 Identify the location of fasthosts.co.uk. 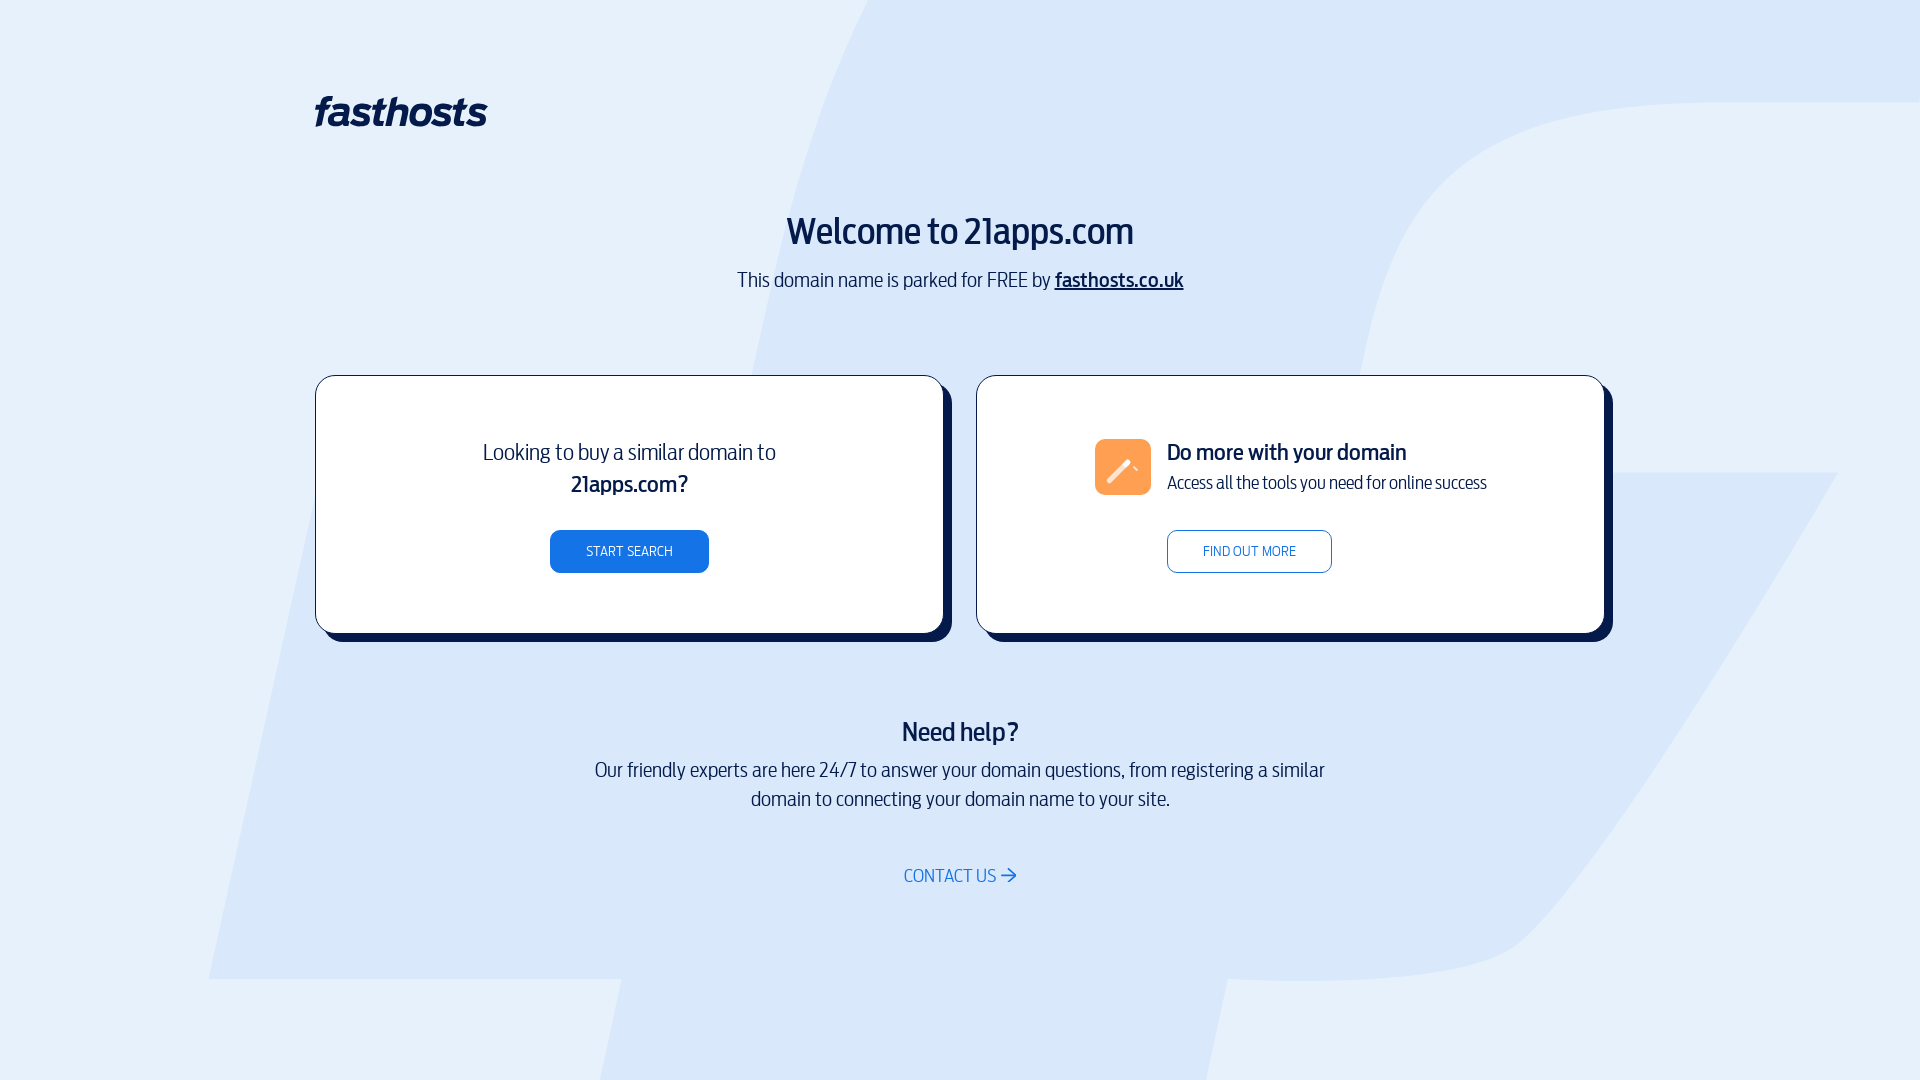
(1118, 280).